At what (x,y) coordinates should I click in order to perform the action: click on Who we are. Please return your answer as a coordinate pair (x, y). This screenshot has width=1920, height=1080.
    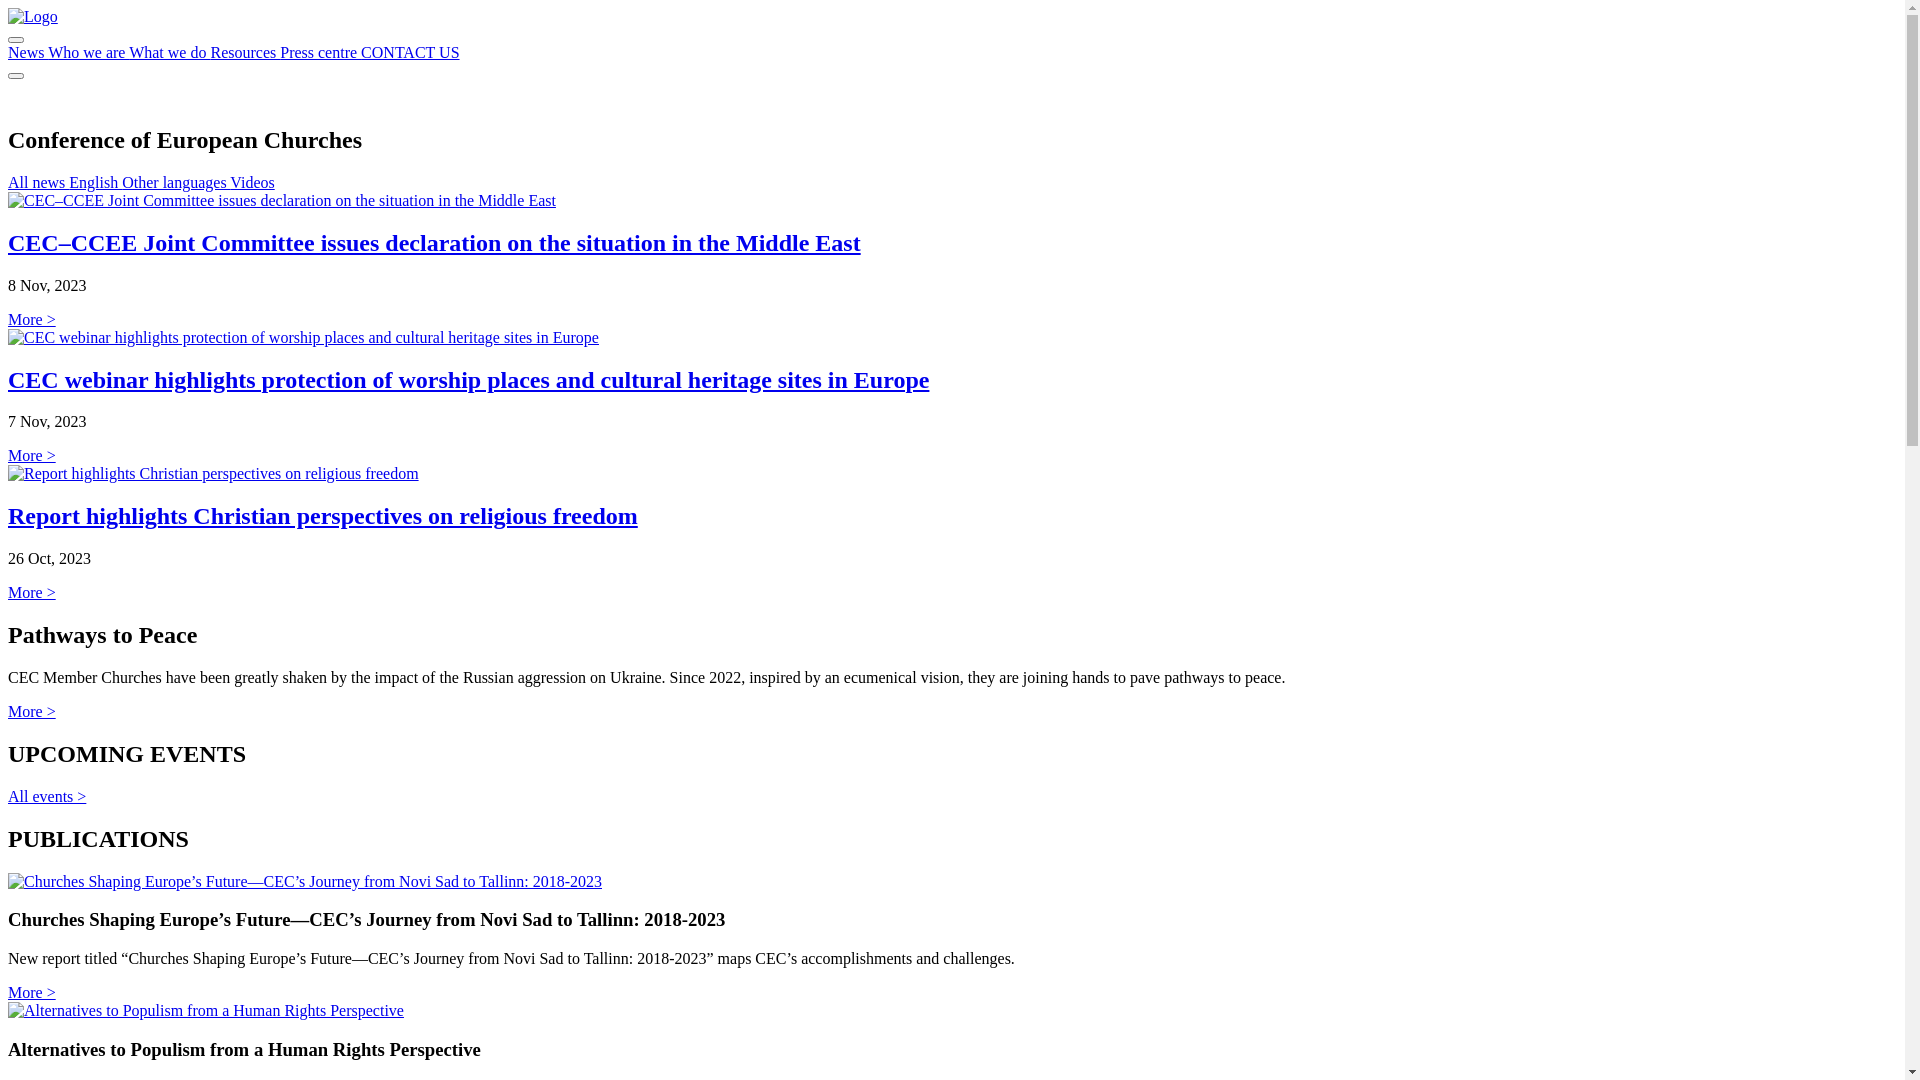
    Looking at the image, I should click on (88, 52).